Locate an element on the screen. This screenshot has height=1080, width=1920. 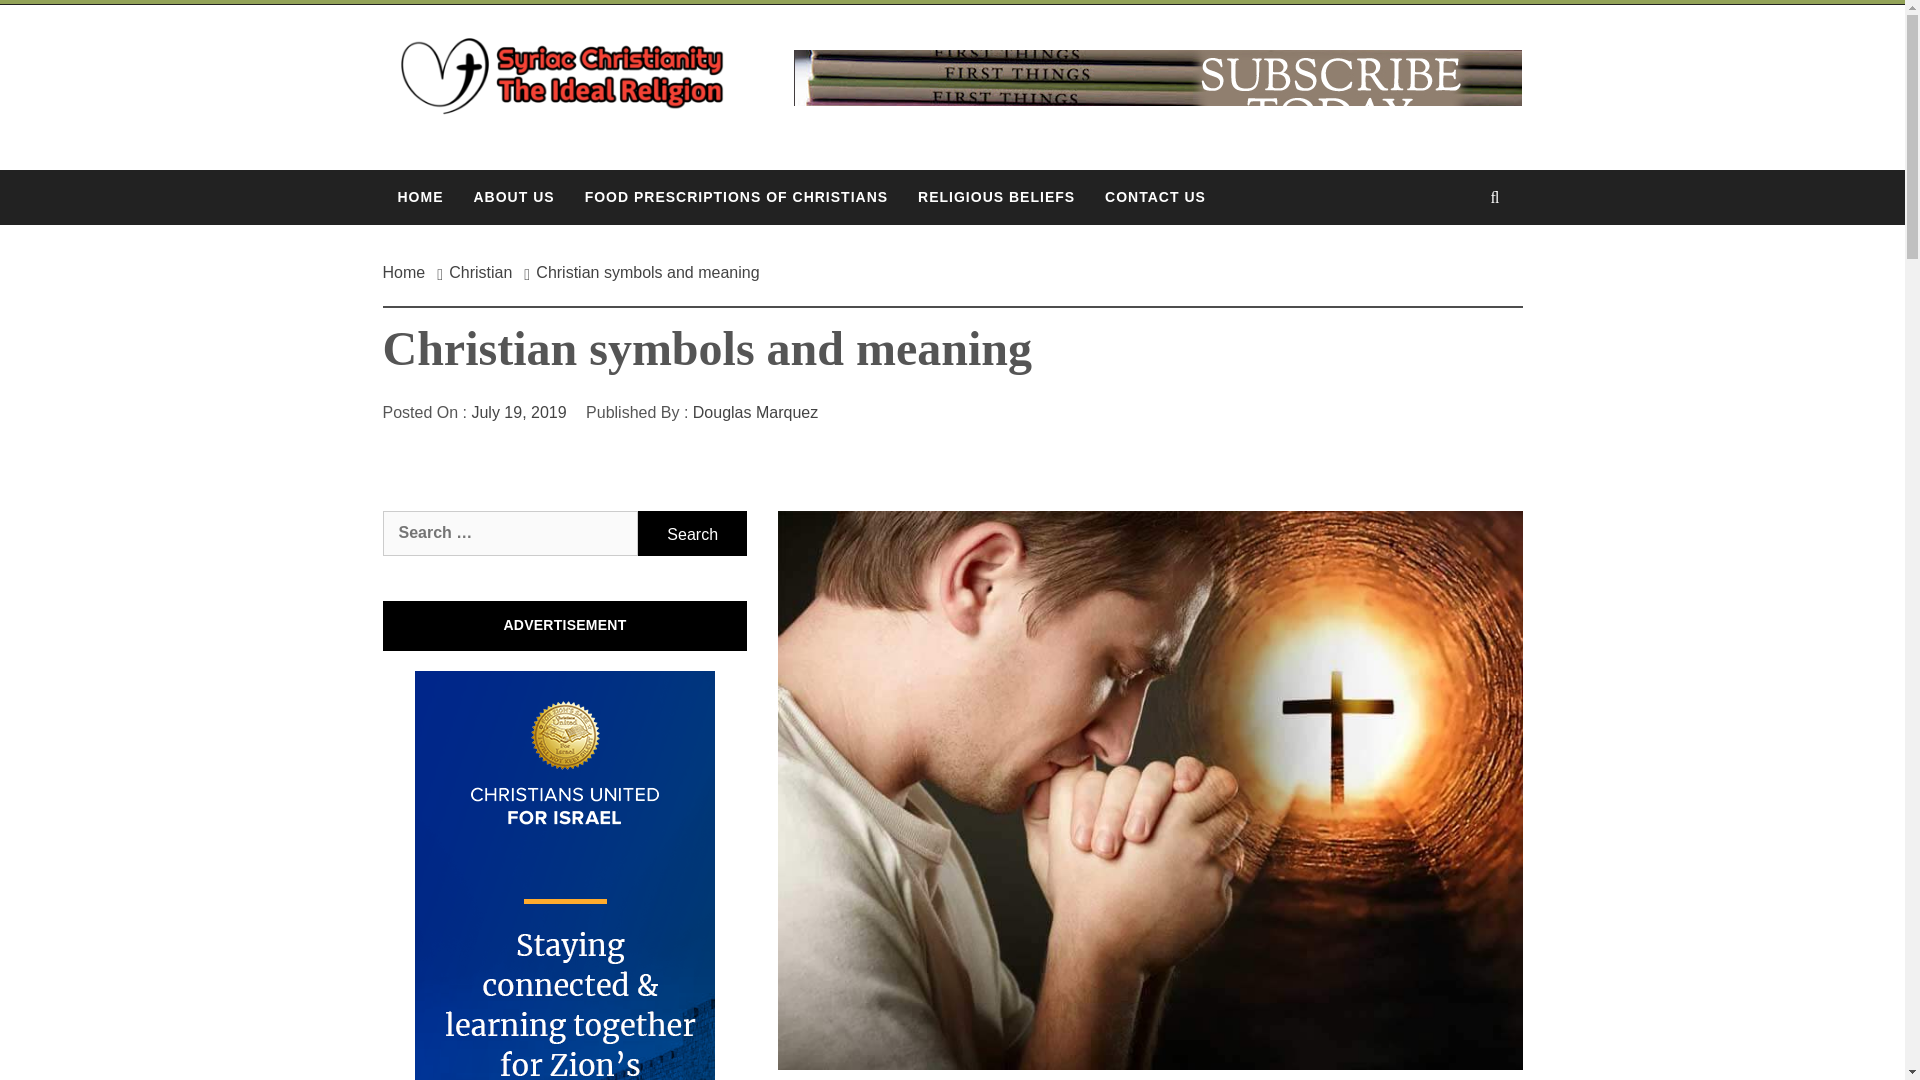
Search is located at coordinates (692, 533).